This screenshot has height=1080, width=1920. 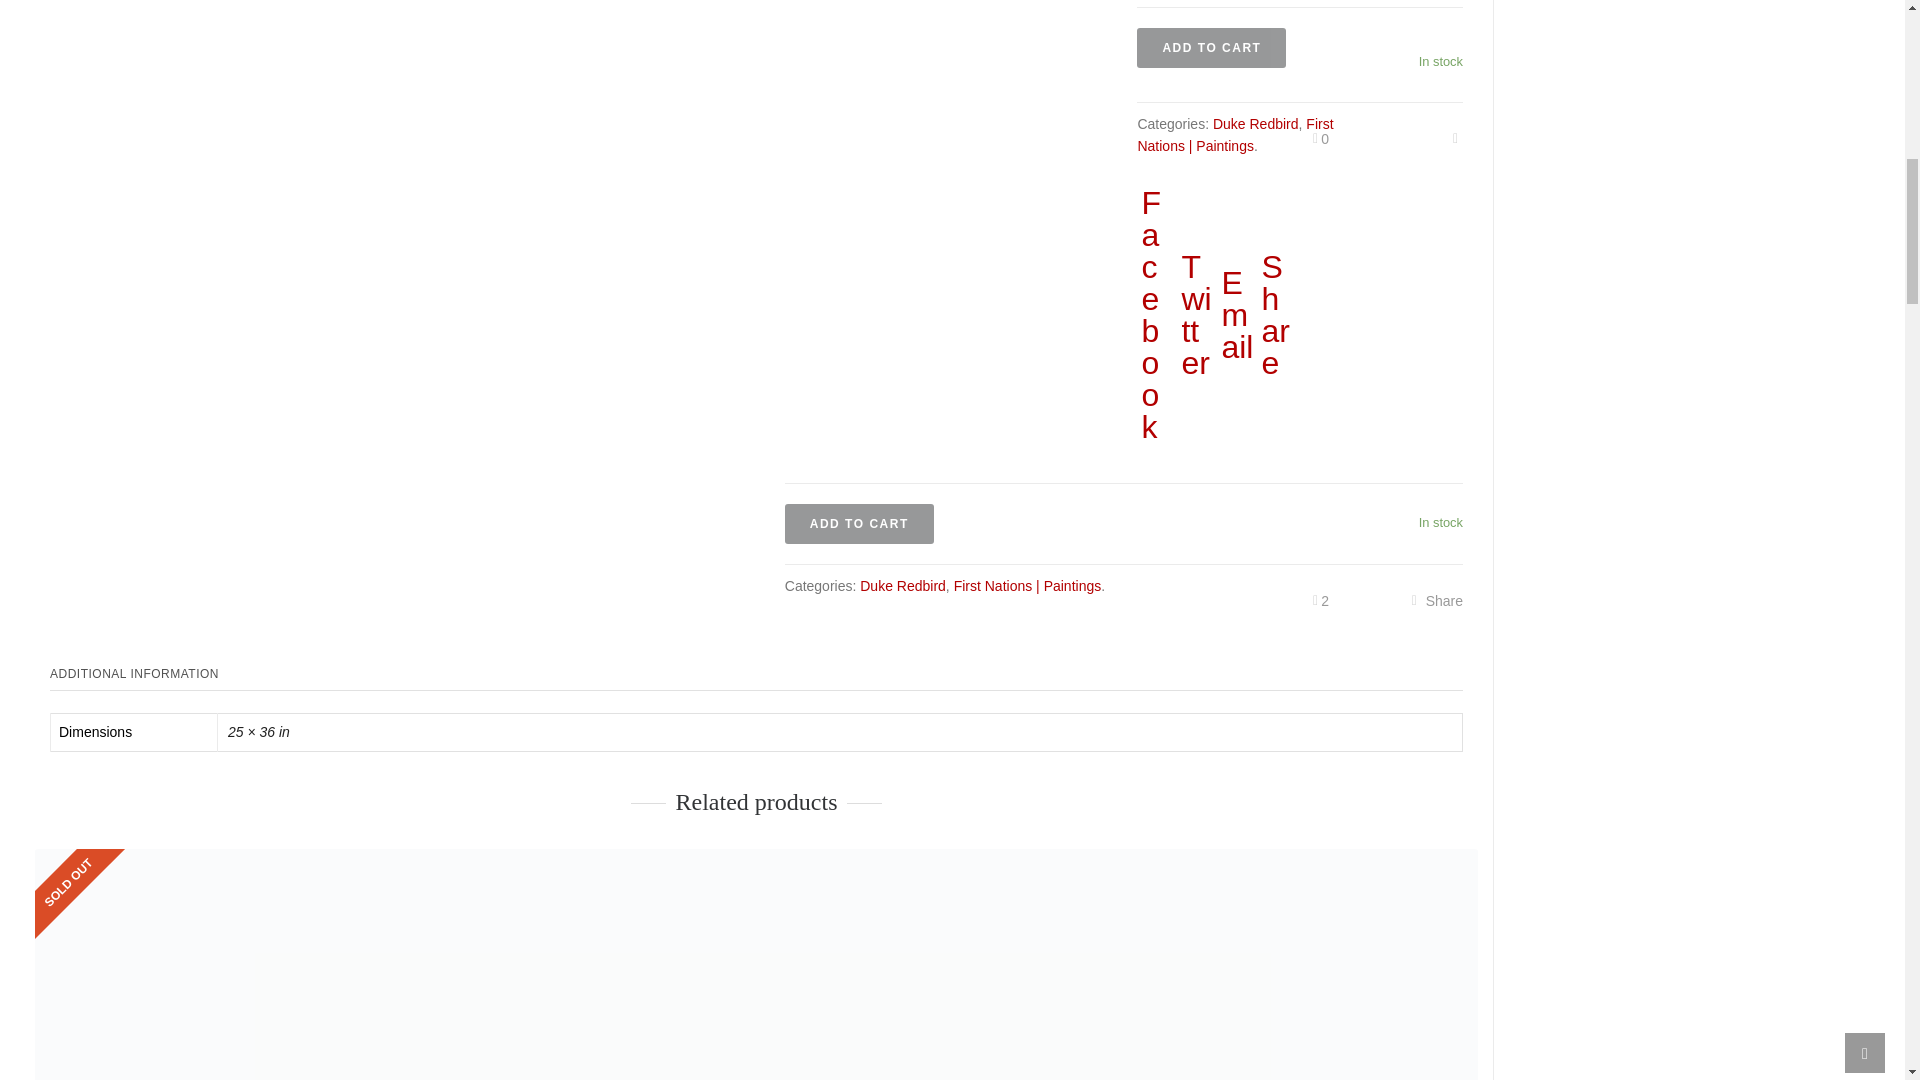 I want to click on Duke Redbird, so click(x=903, y=586).